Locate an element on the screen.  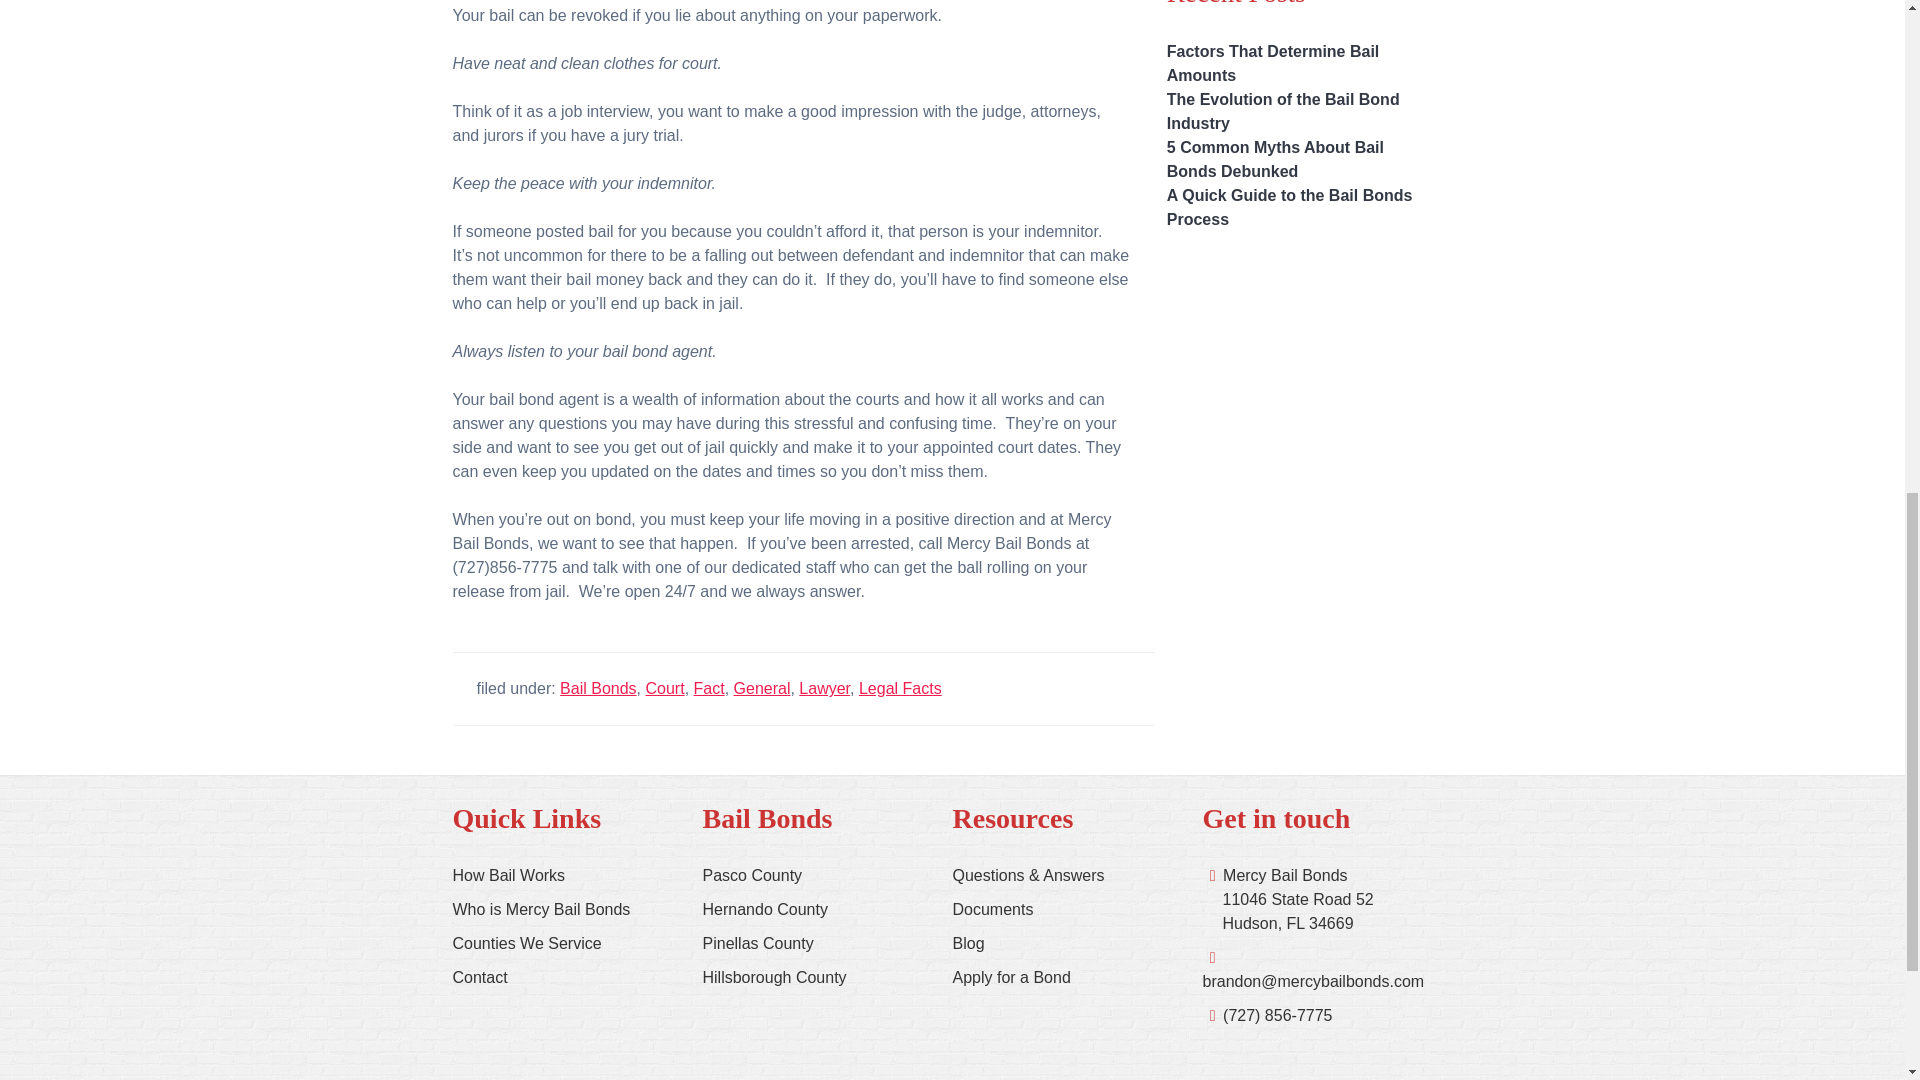
Court is located at coordinates (665, 688).